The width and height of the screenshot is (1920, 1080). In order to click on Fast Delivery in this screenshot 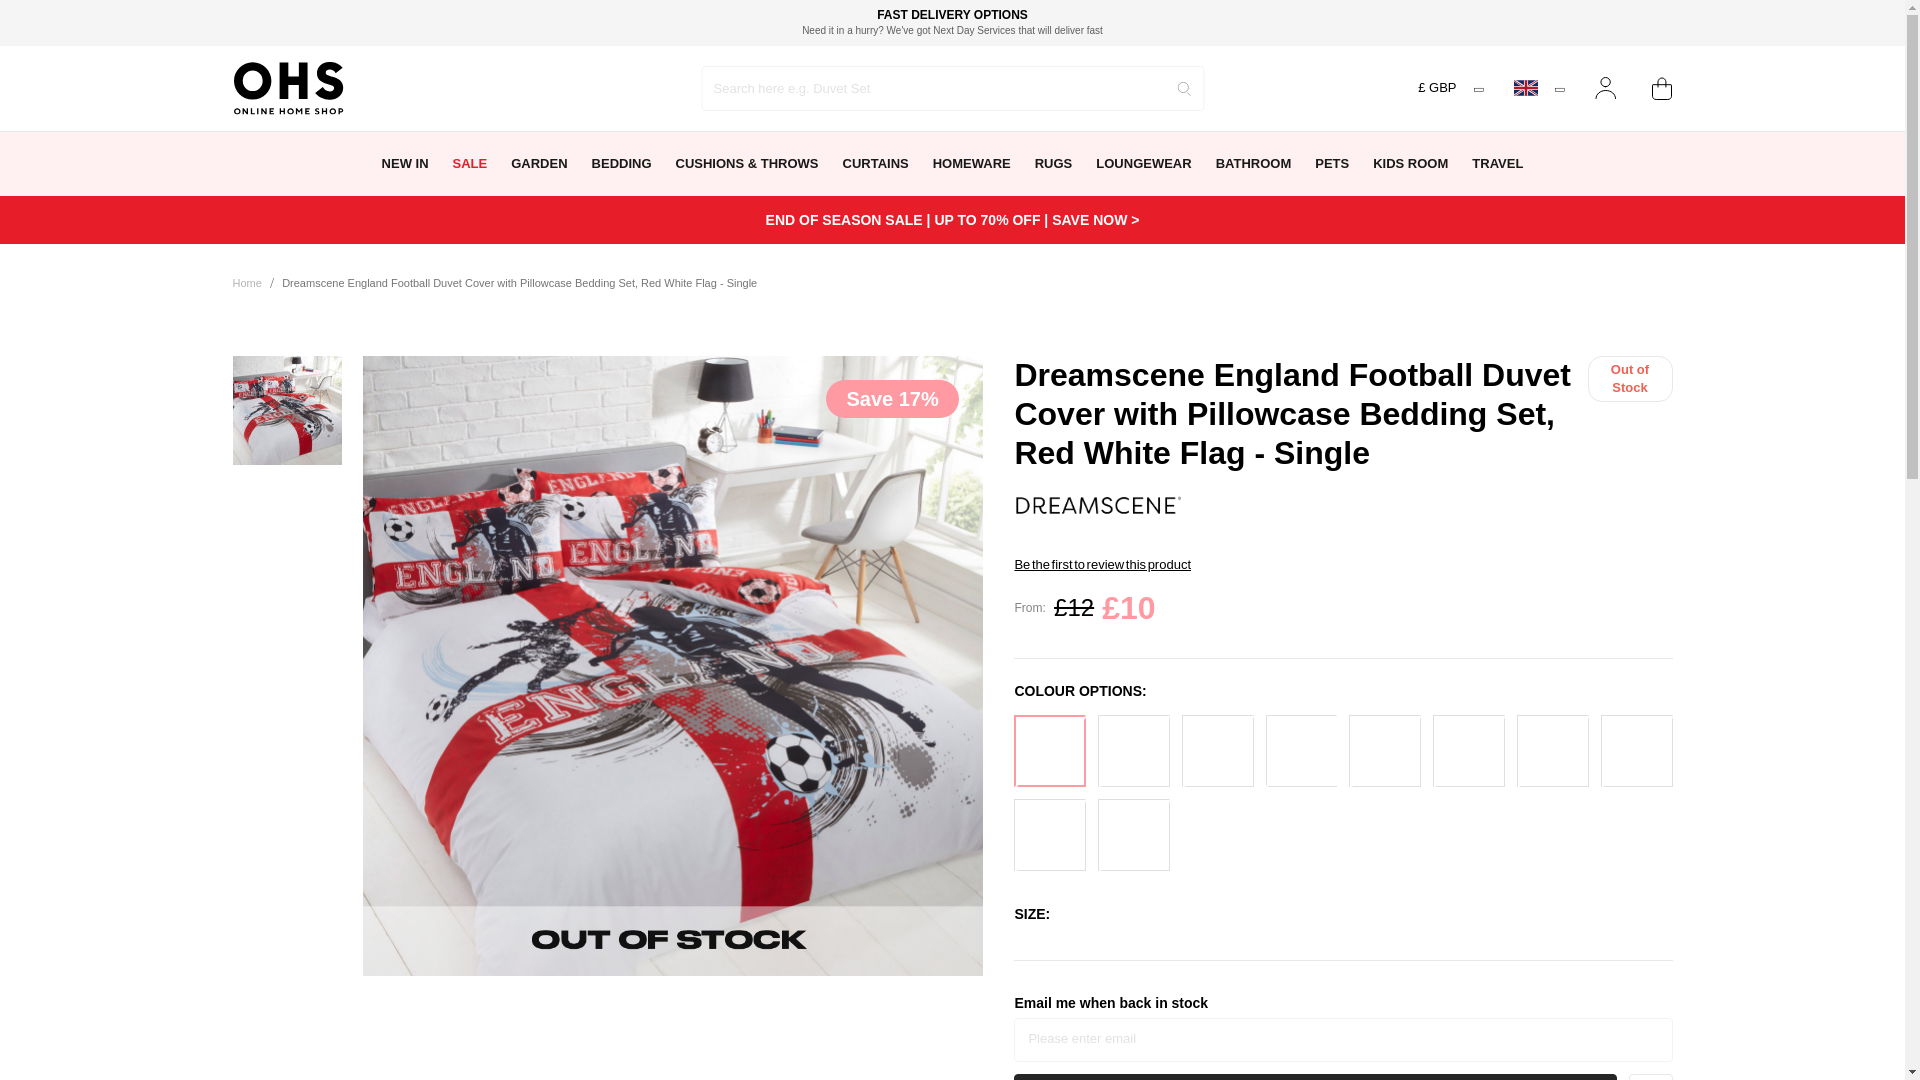, I will do `click(952, 20)`.